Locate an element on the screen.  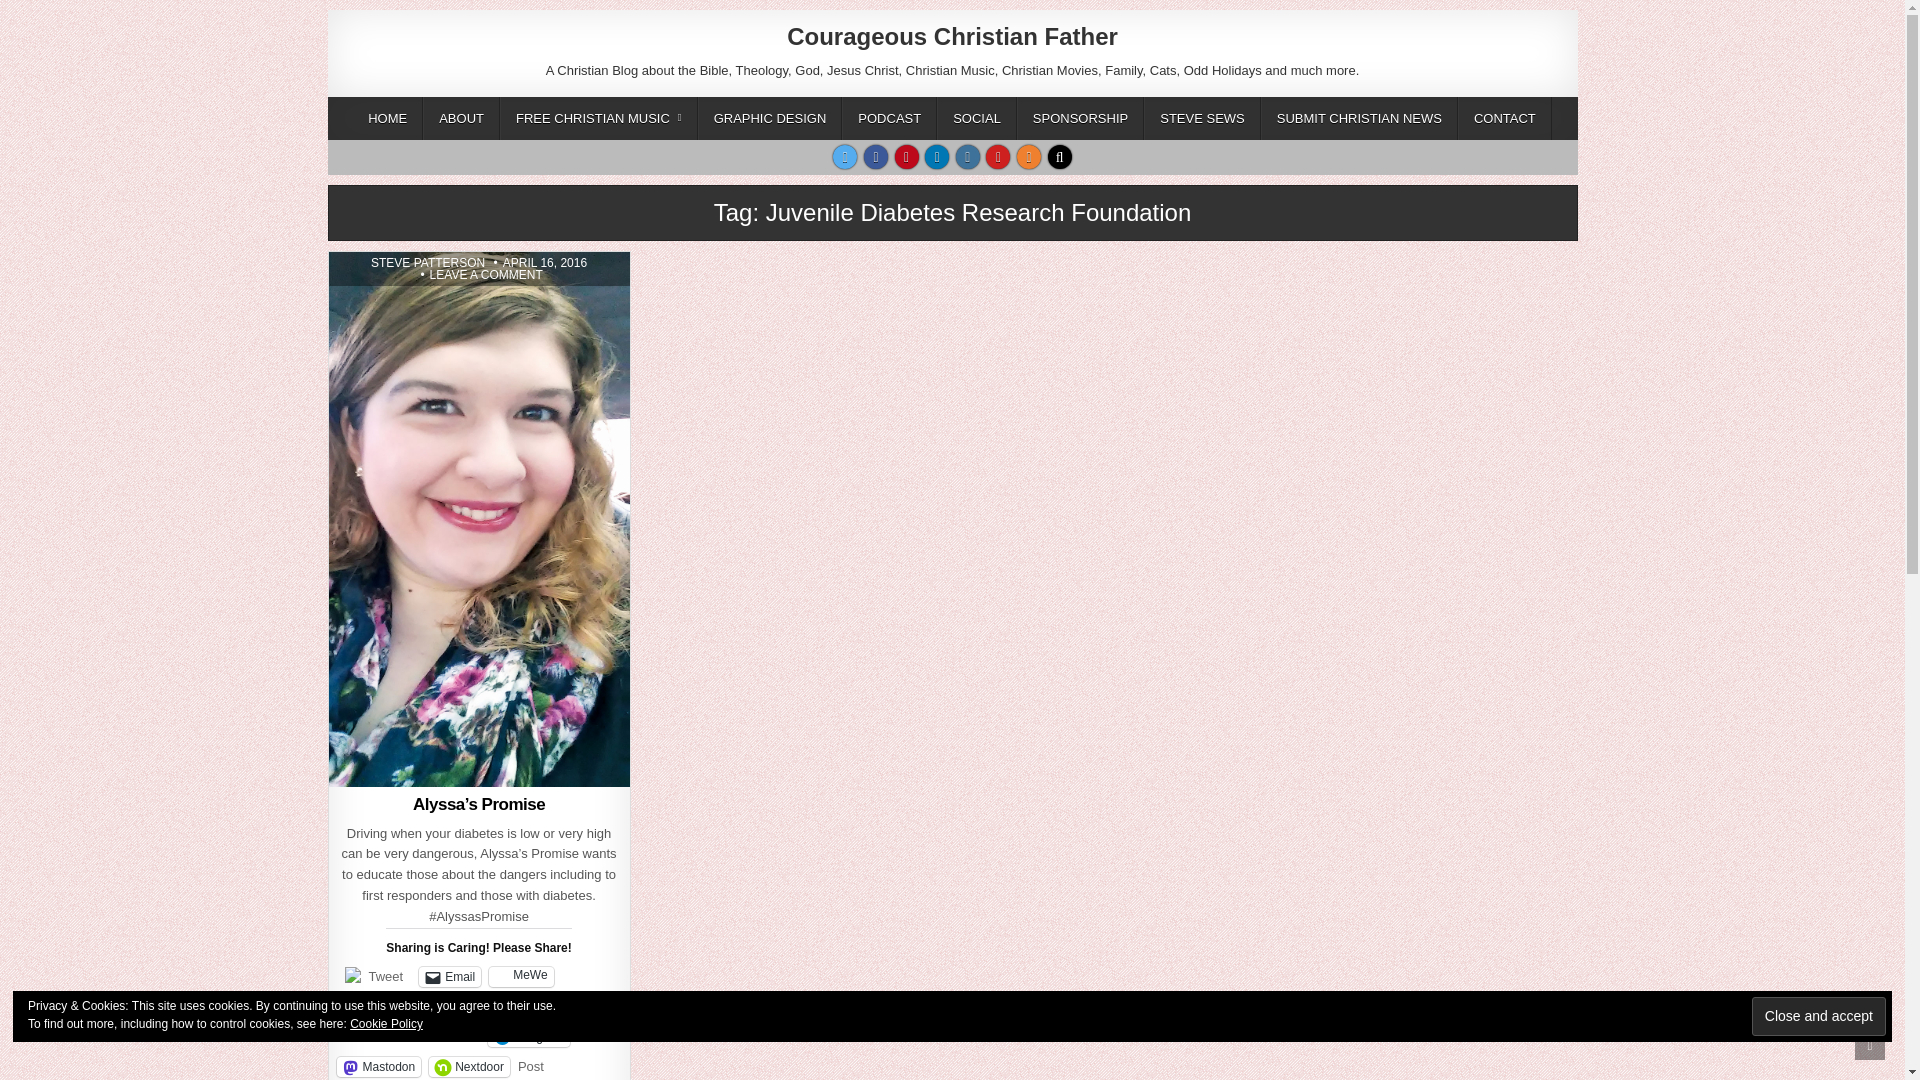
GRAPHIC DESIGN is located at coordinates (1818, 1016).